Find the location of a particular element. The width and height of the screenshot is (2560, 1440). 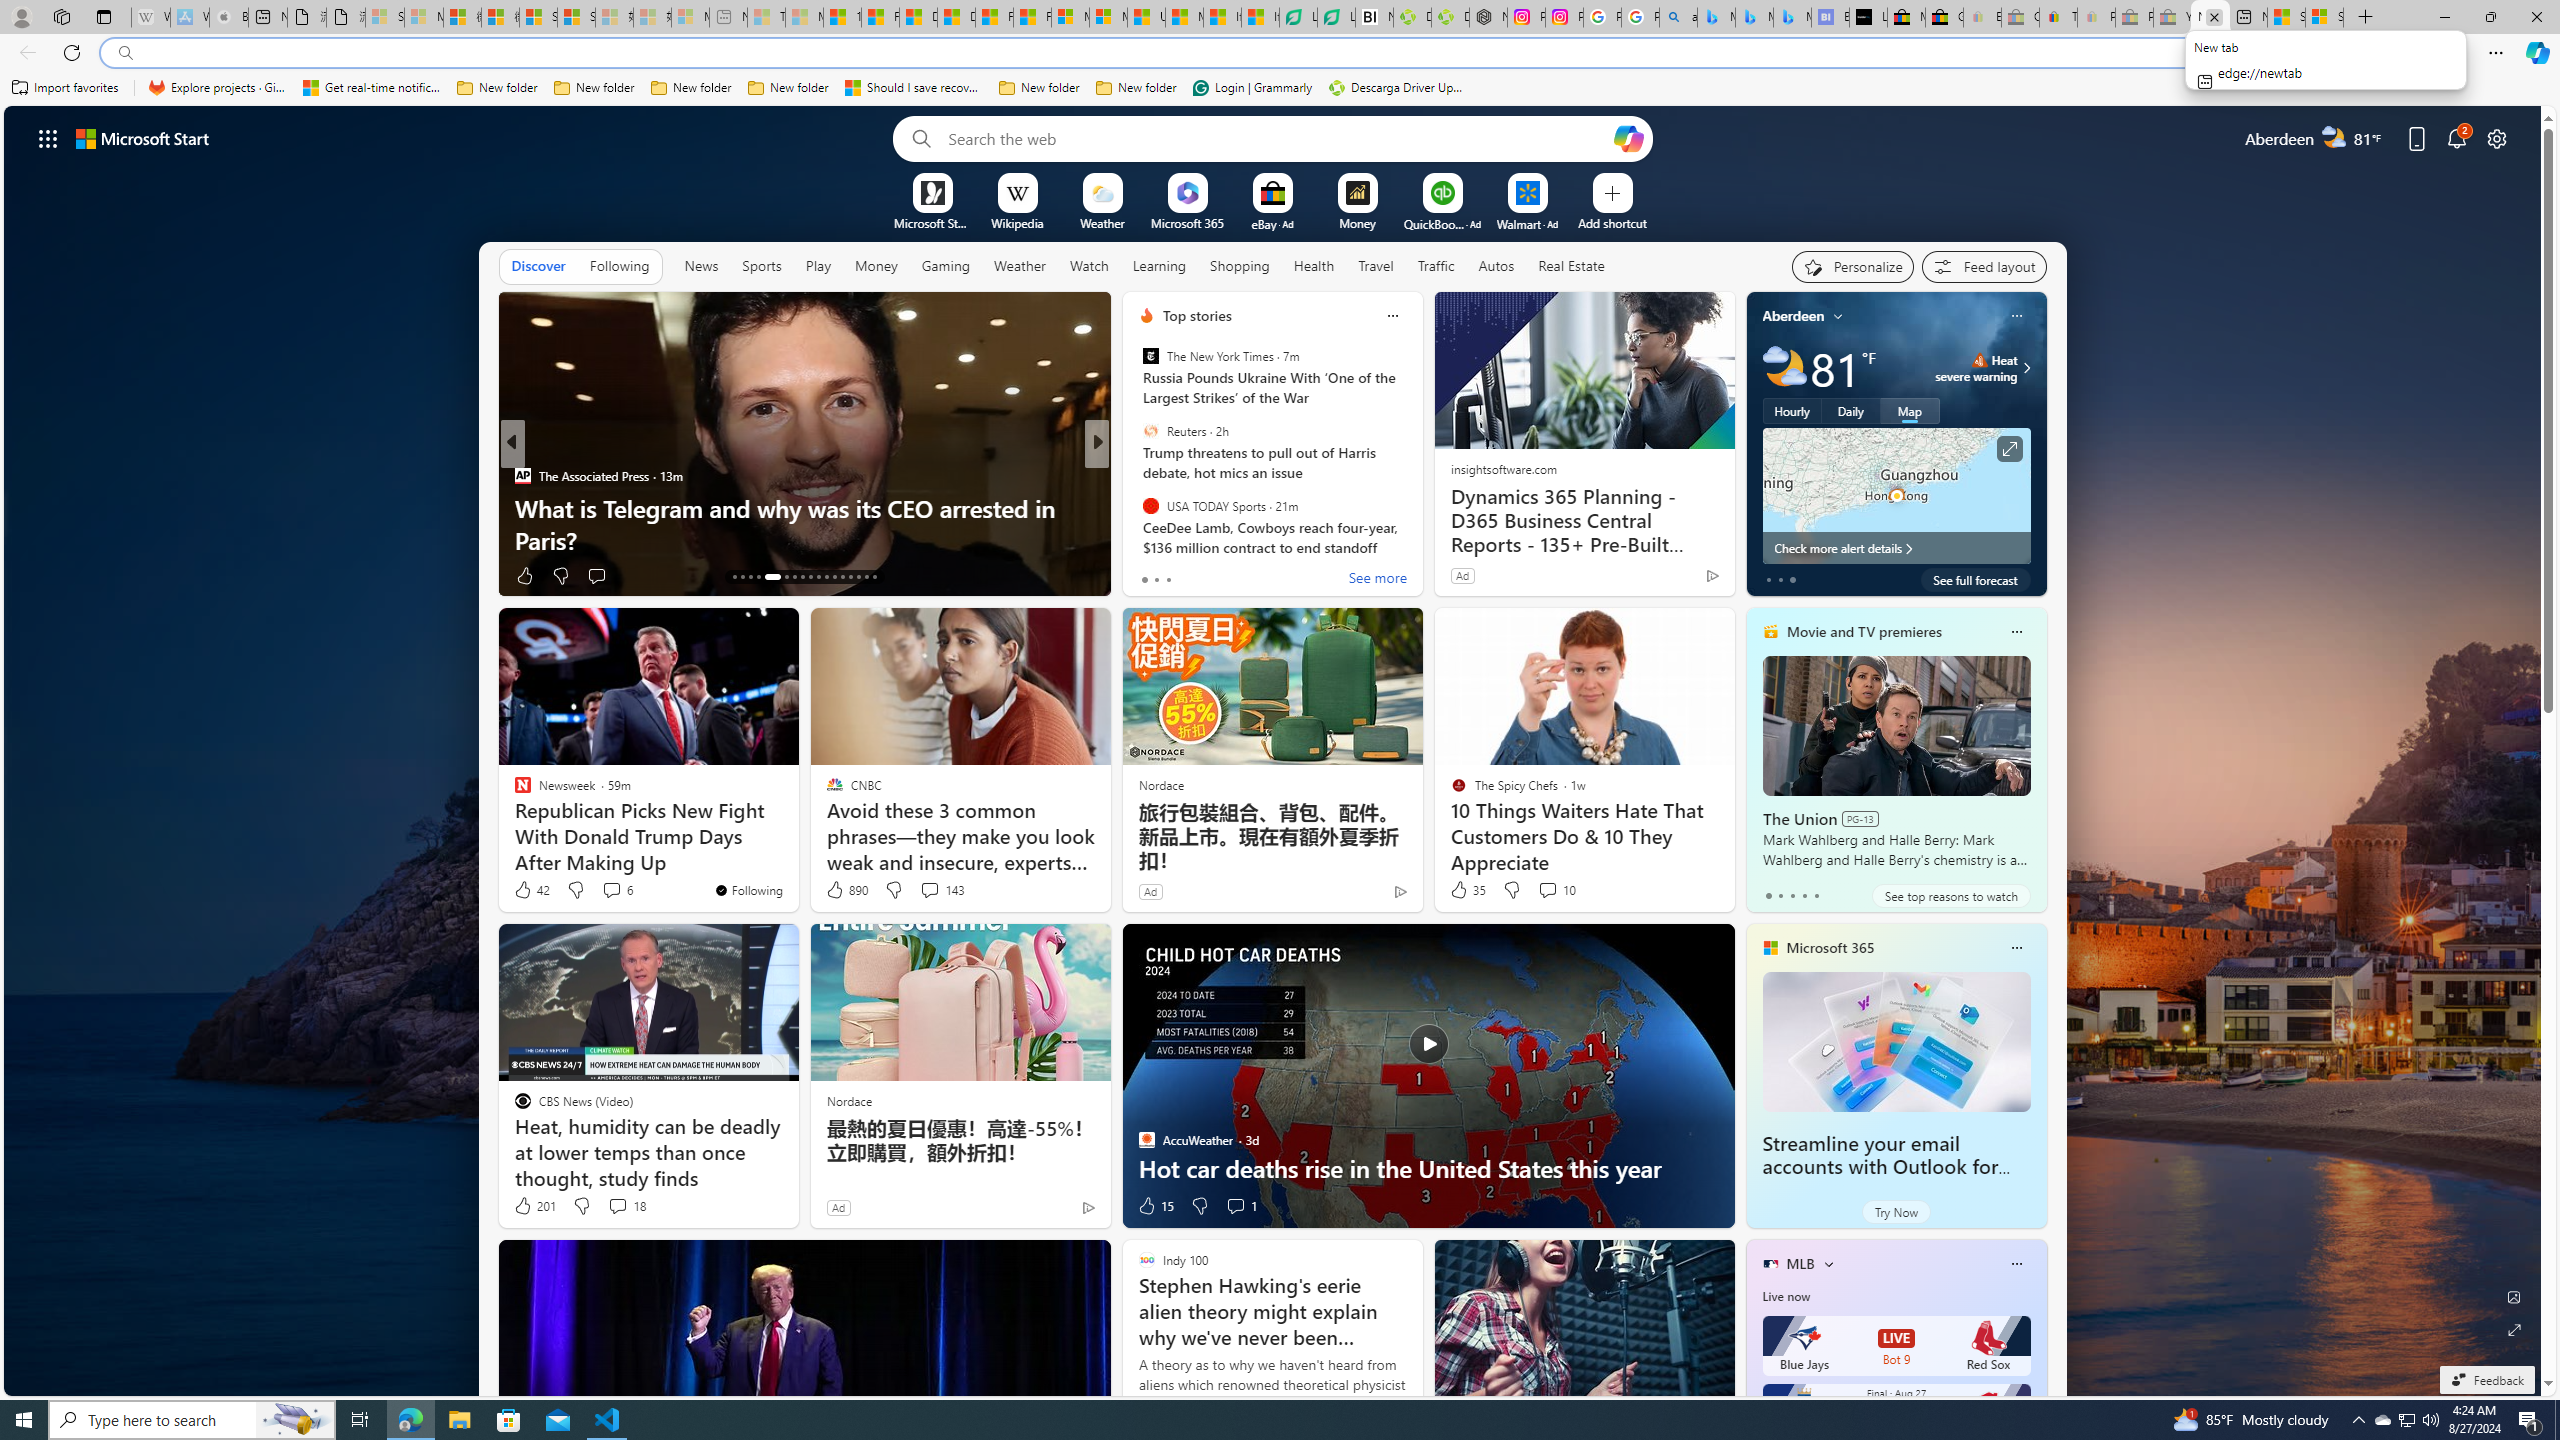

Map is located at coordinates (1910, 410).